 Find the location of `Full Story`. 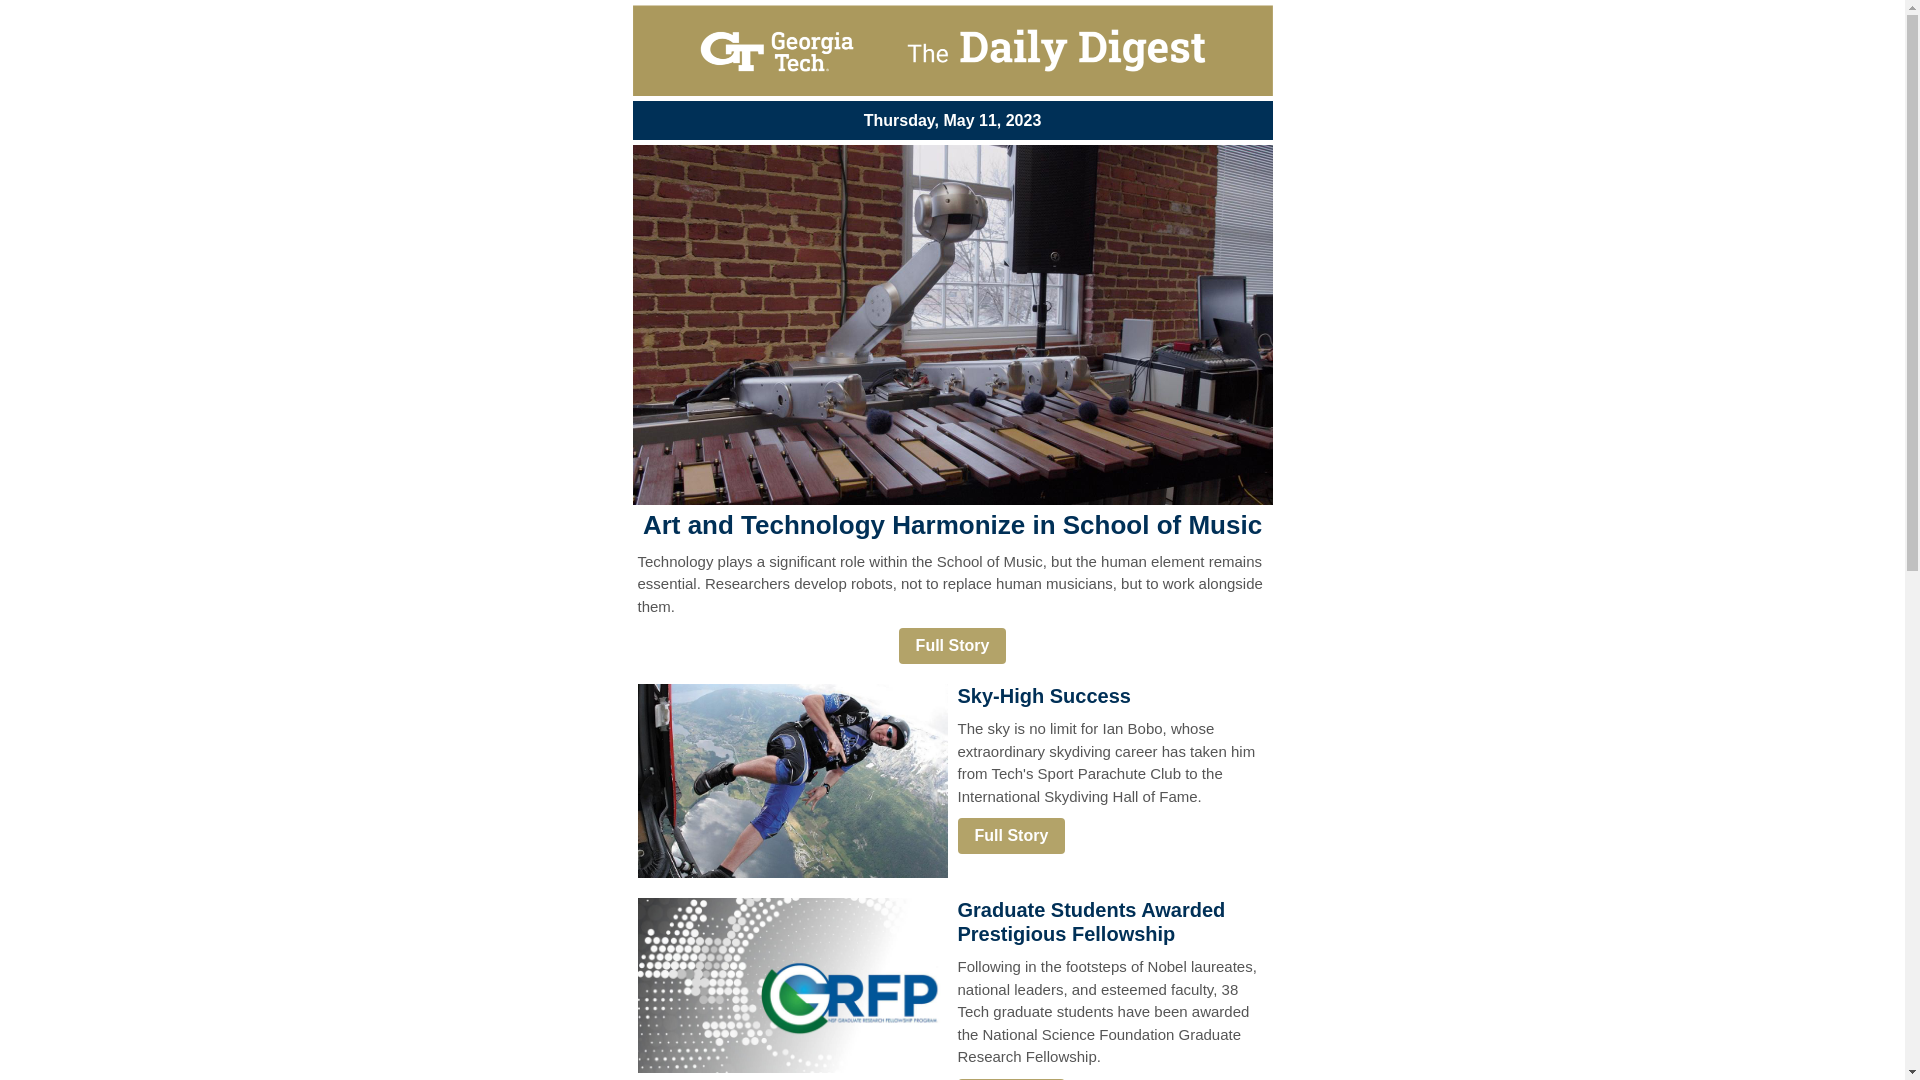

Full Story is located at coordinates (952, 646).